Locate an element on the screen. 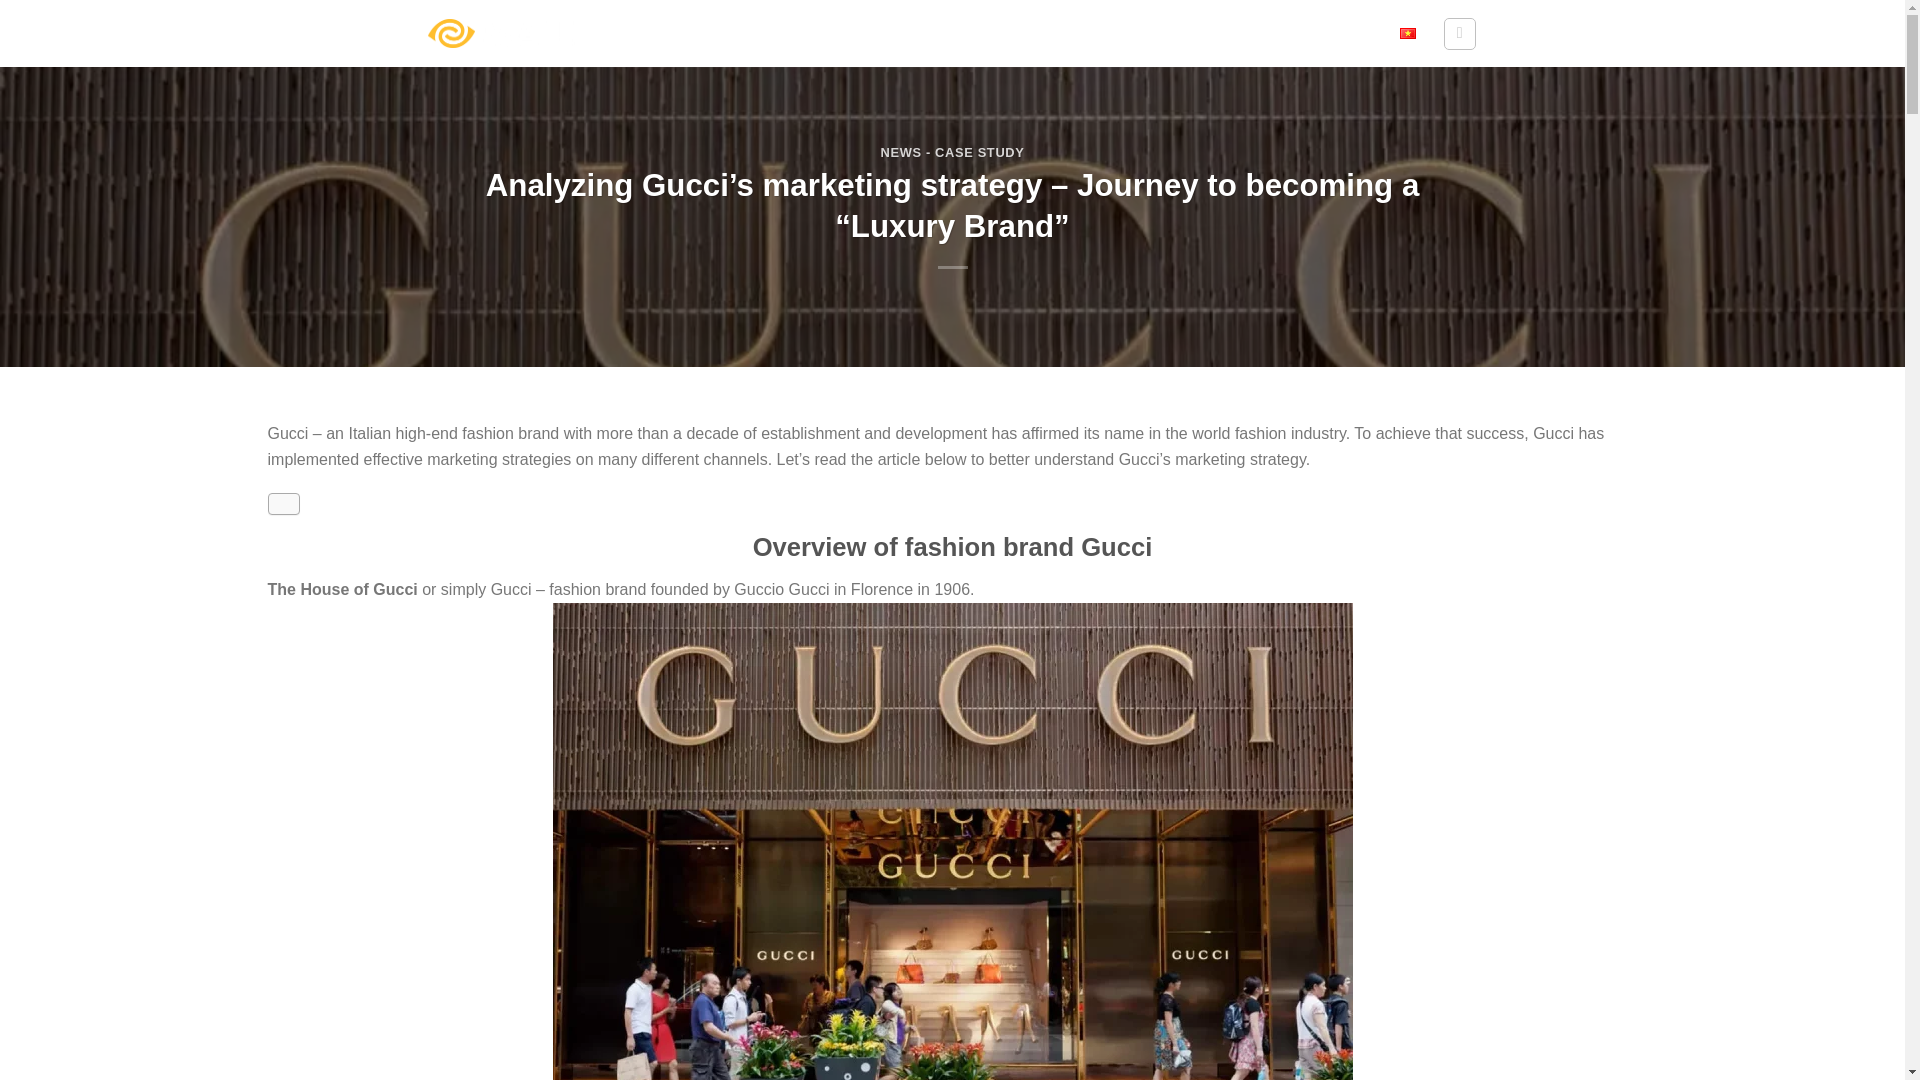  CONTACT is located at coordinates (1342, 34).